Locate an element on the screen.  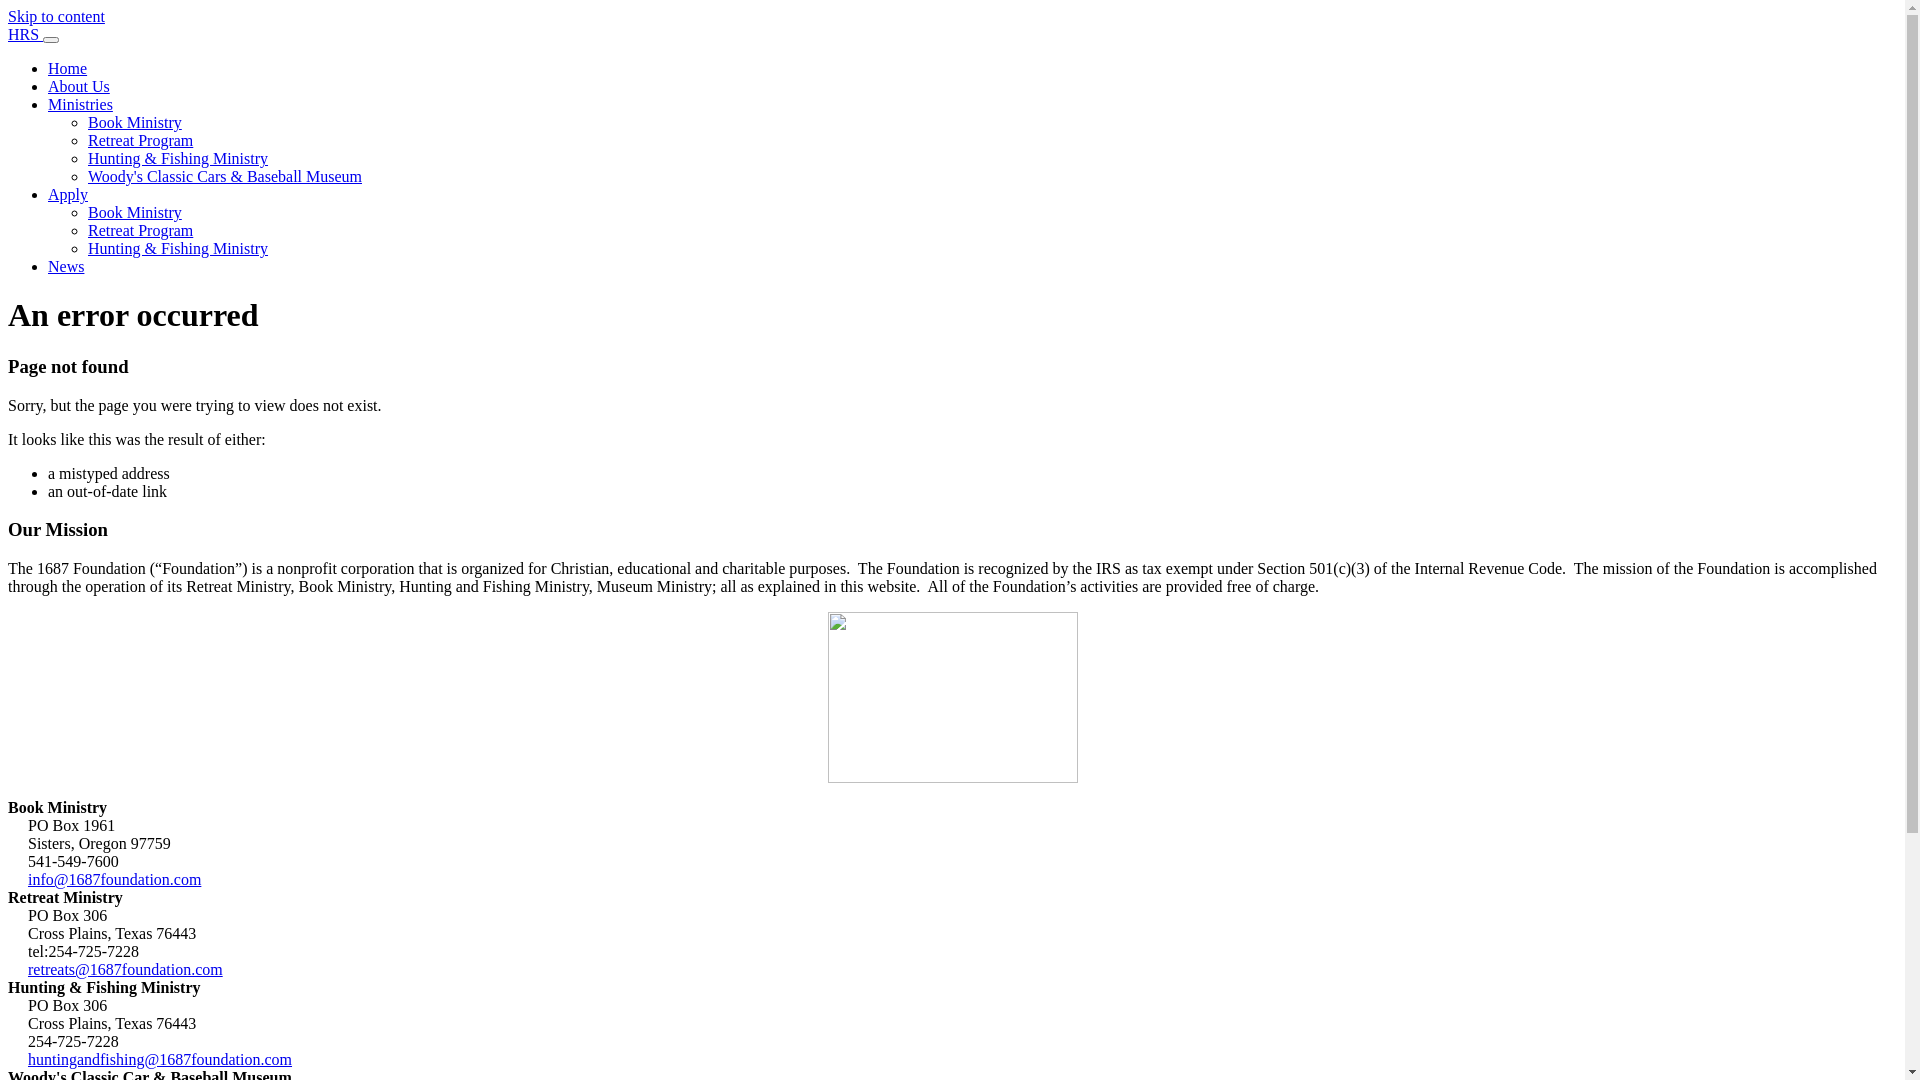
Woody's Classic Cars & Baseball Museum is located at coordinates (225, 176).